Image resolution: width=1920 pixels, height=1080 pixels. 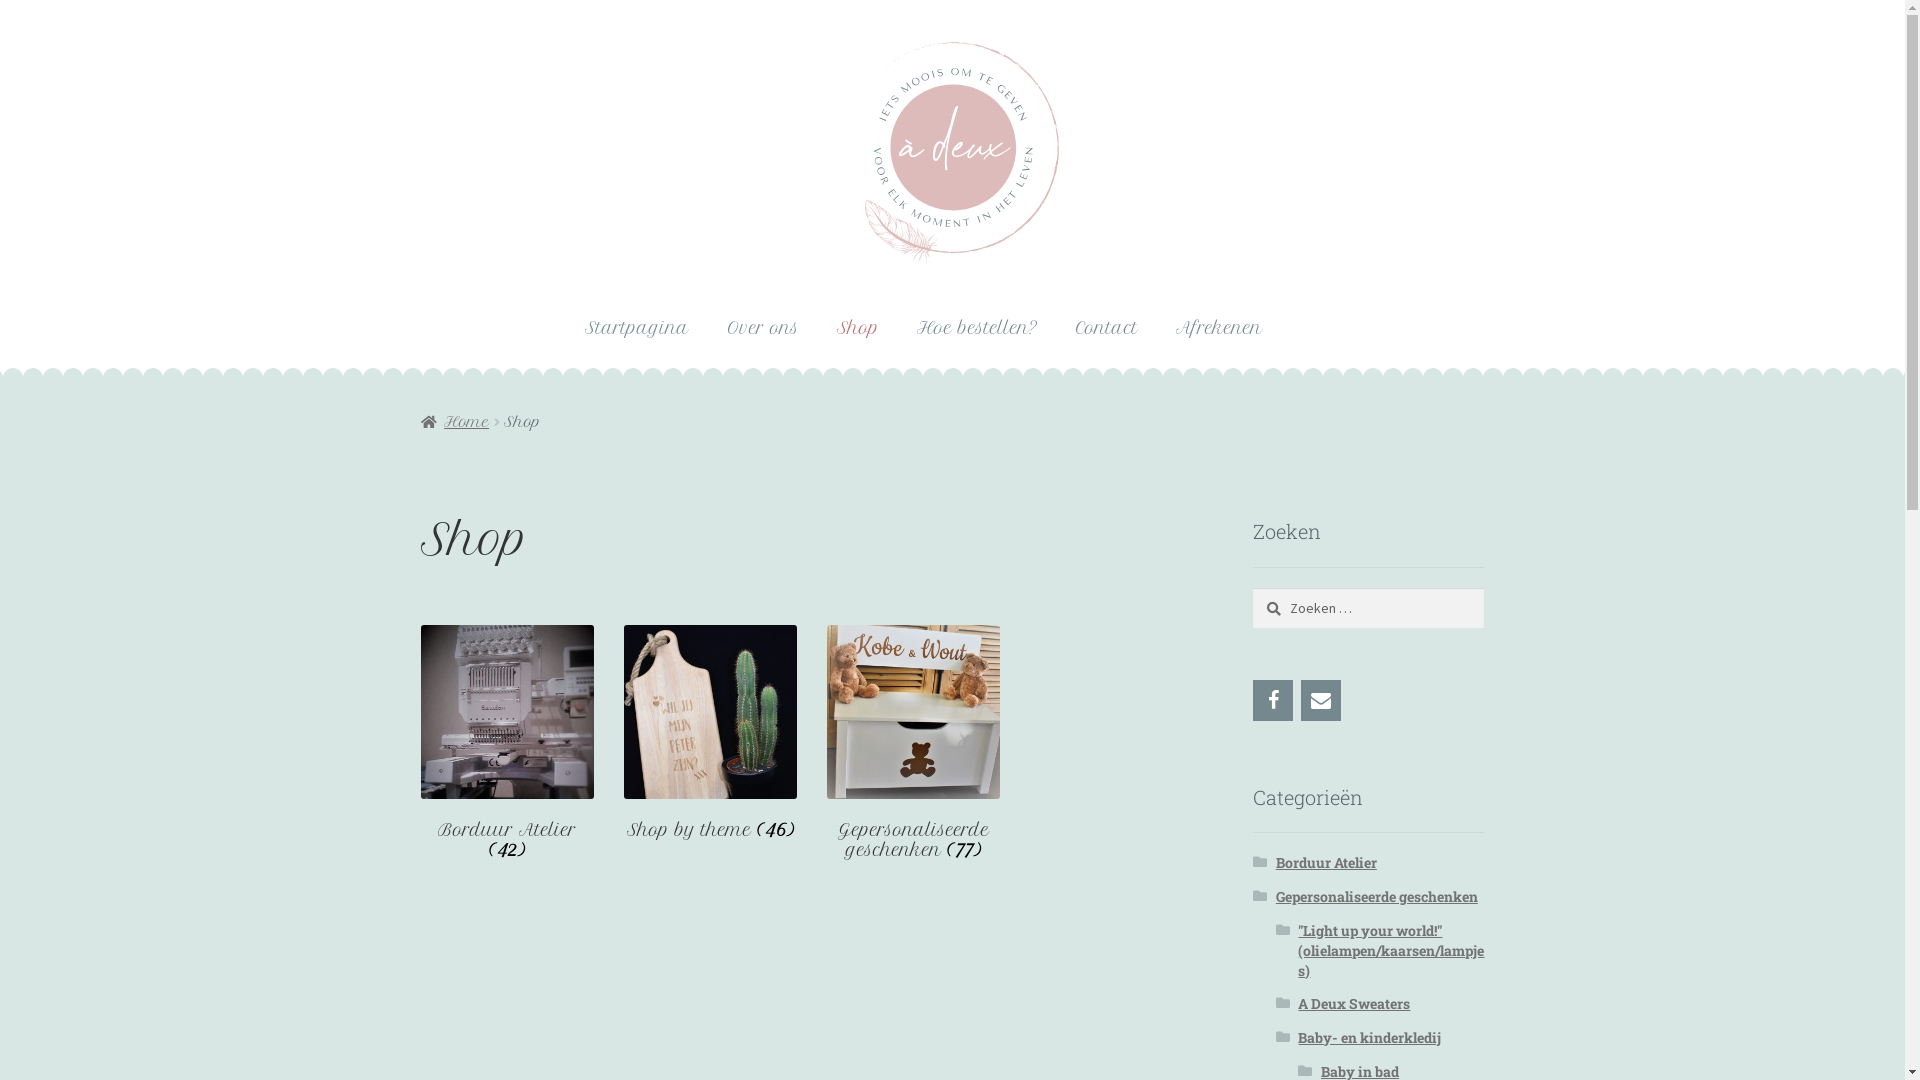 What do you see at coordinates (1219, 329) in the screenshot?
I see `Afrekenen` at bounding box center [1219, 329].